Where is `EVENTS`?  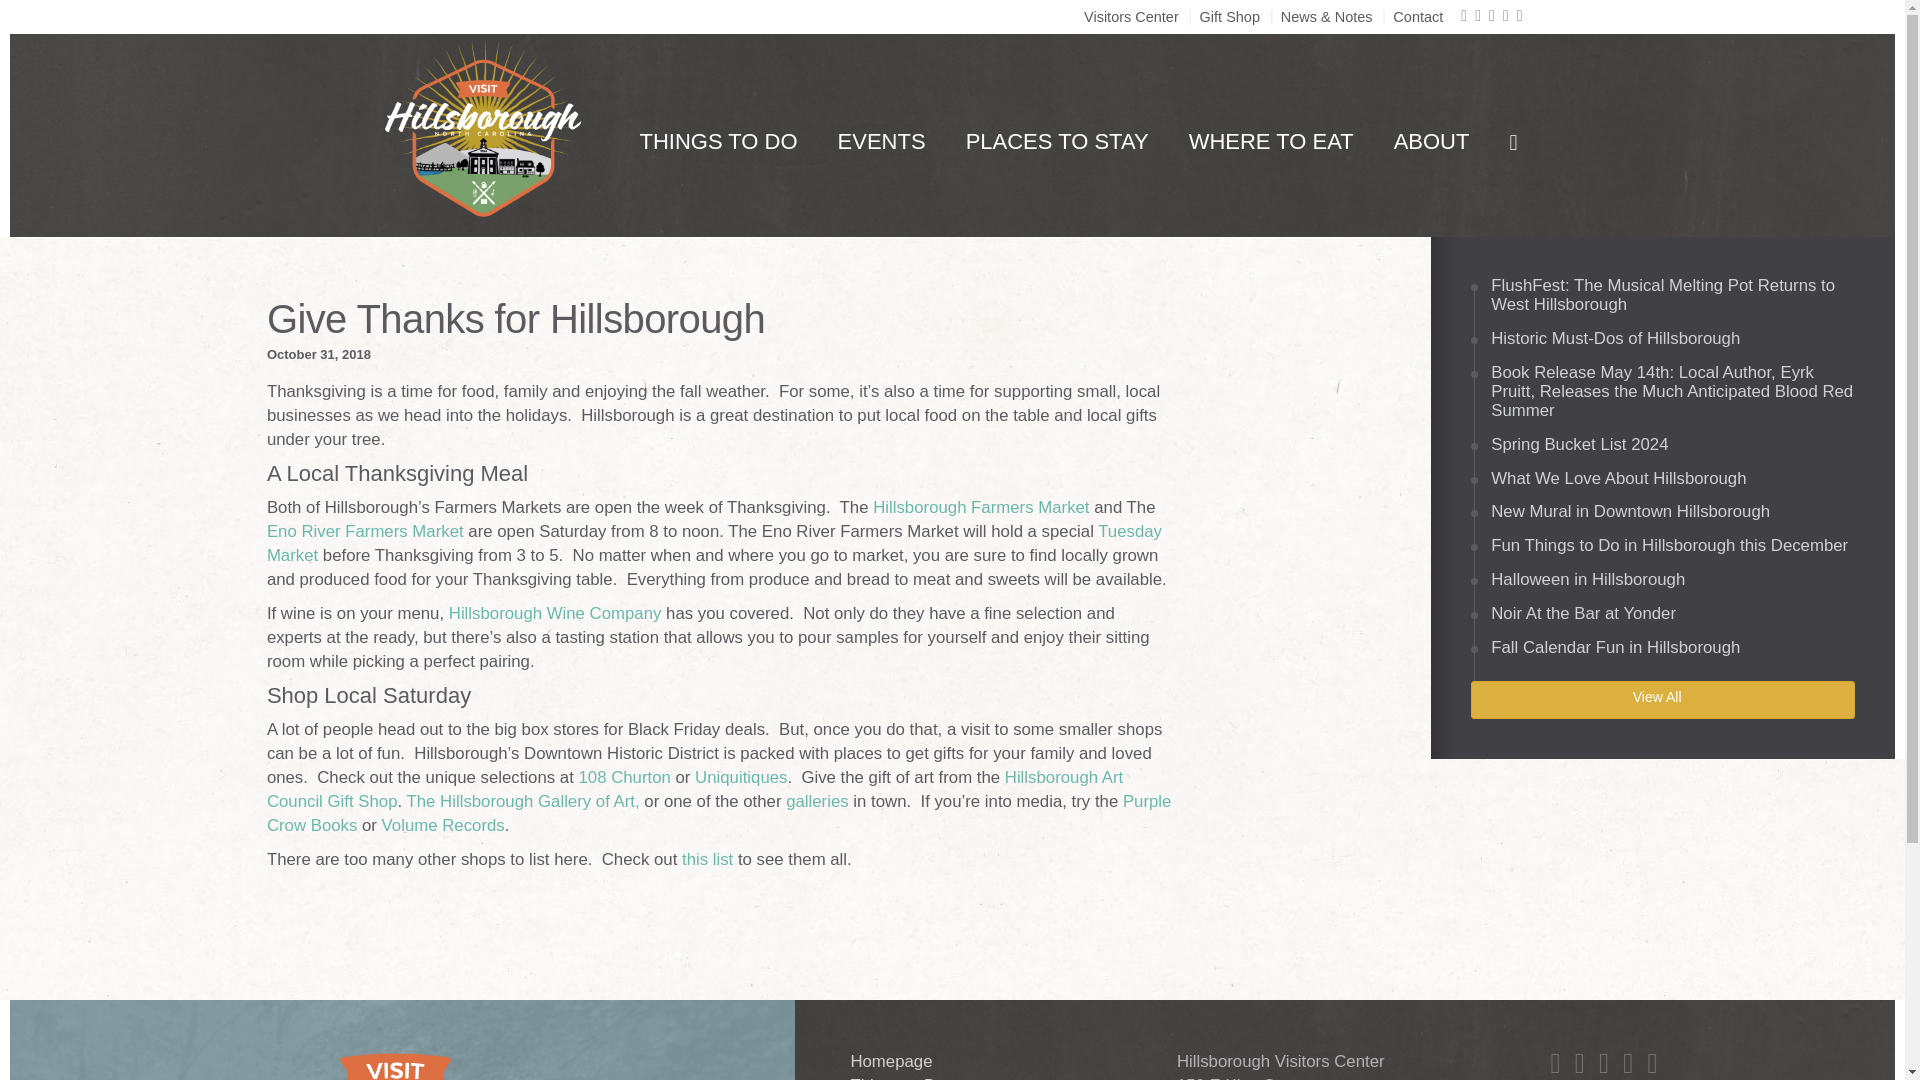
EVENTS is located at coordinates (882, 142).